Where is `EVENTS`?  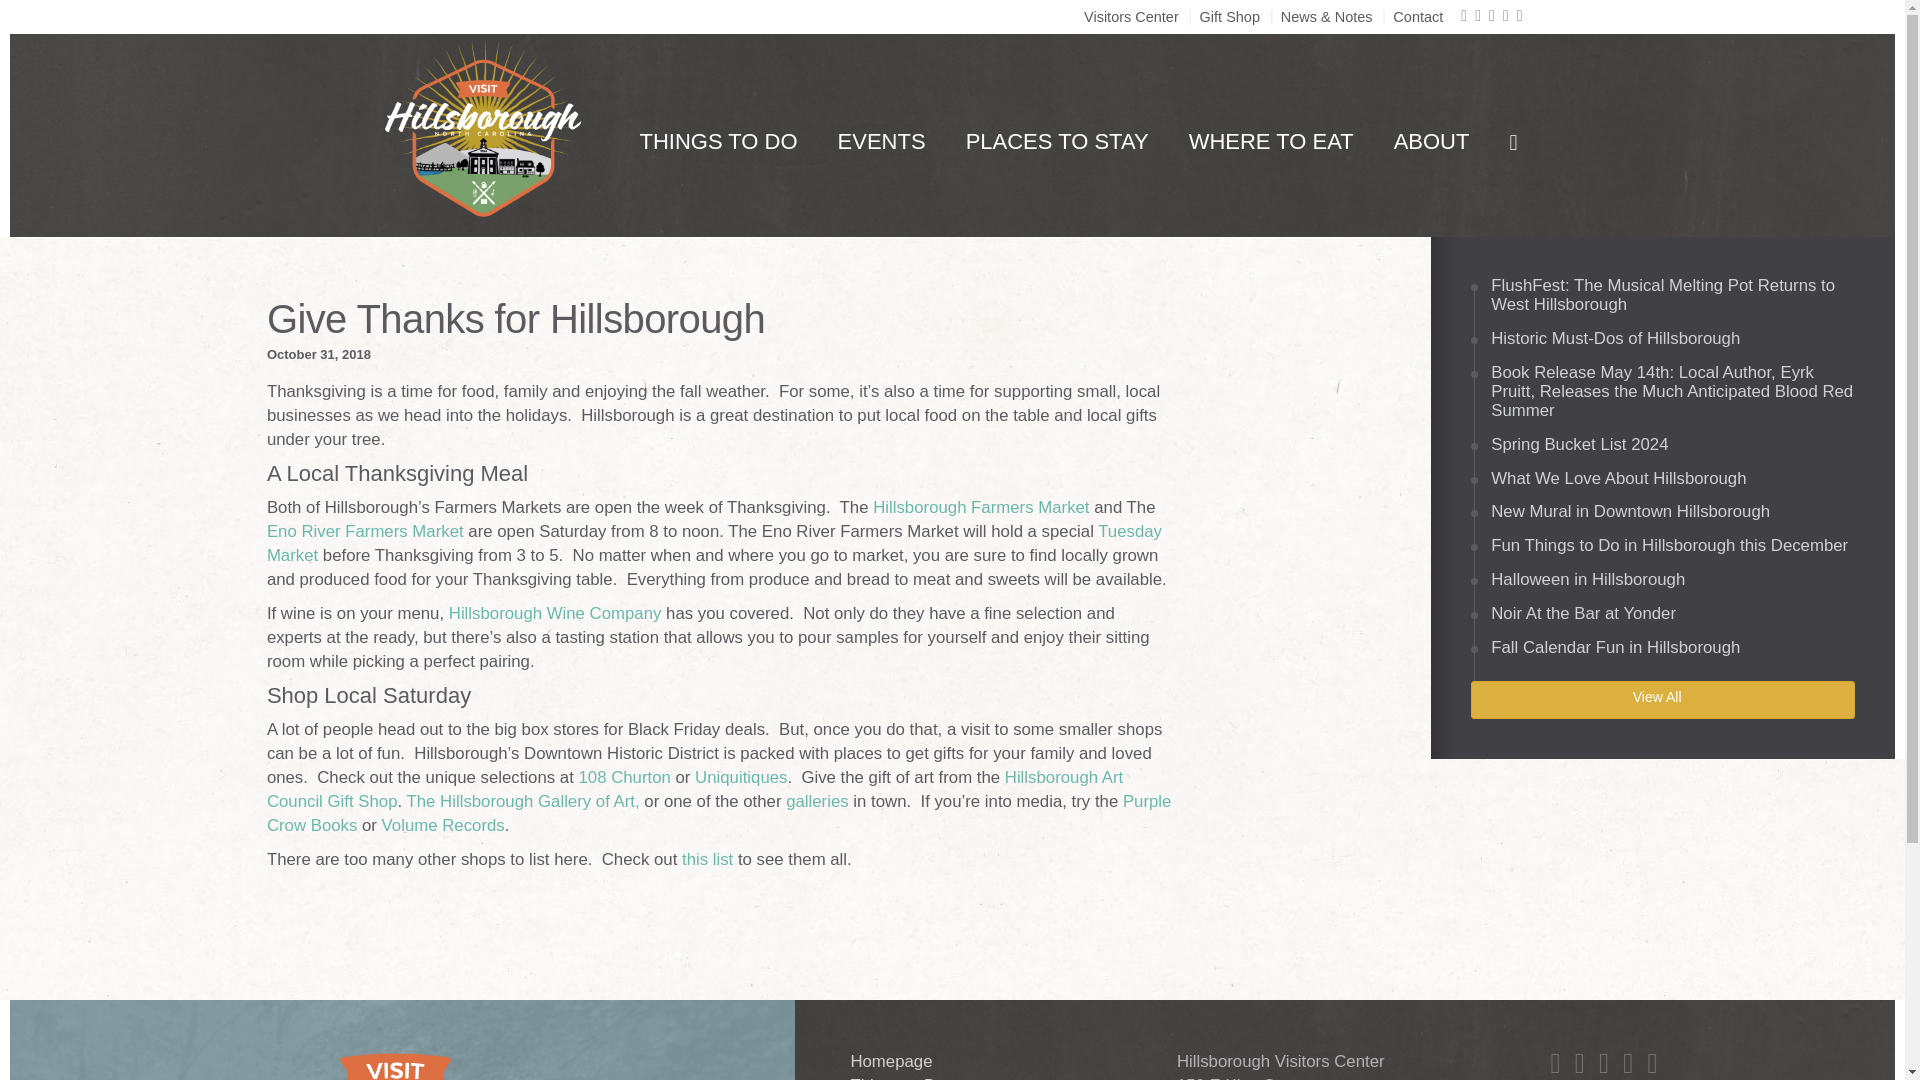
EVENTS is located at coordinates (882, 142).